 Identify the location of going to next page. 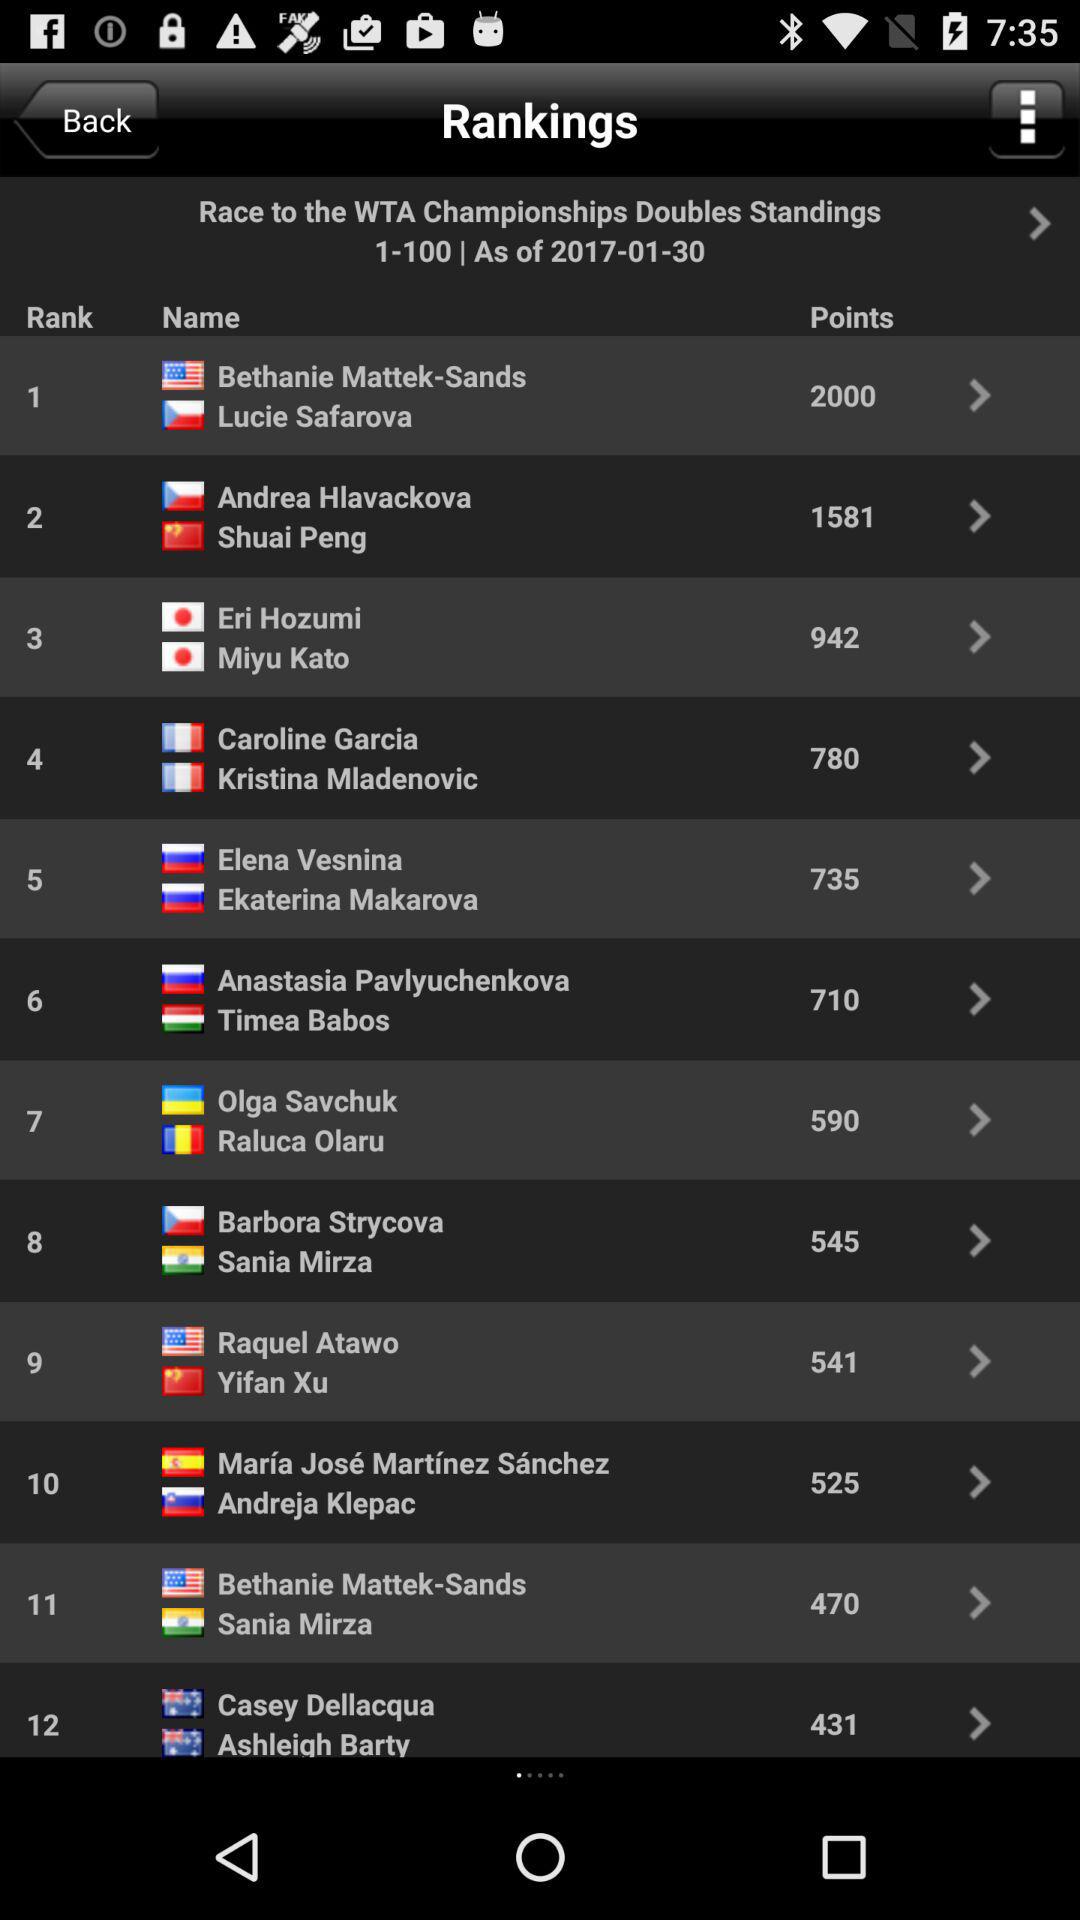
(1051, 223).